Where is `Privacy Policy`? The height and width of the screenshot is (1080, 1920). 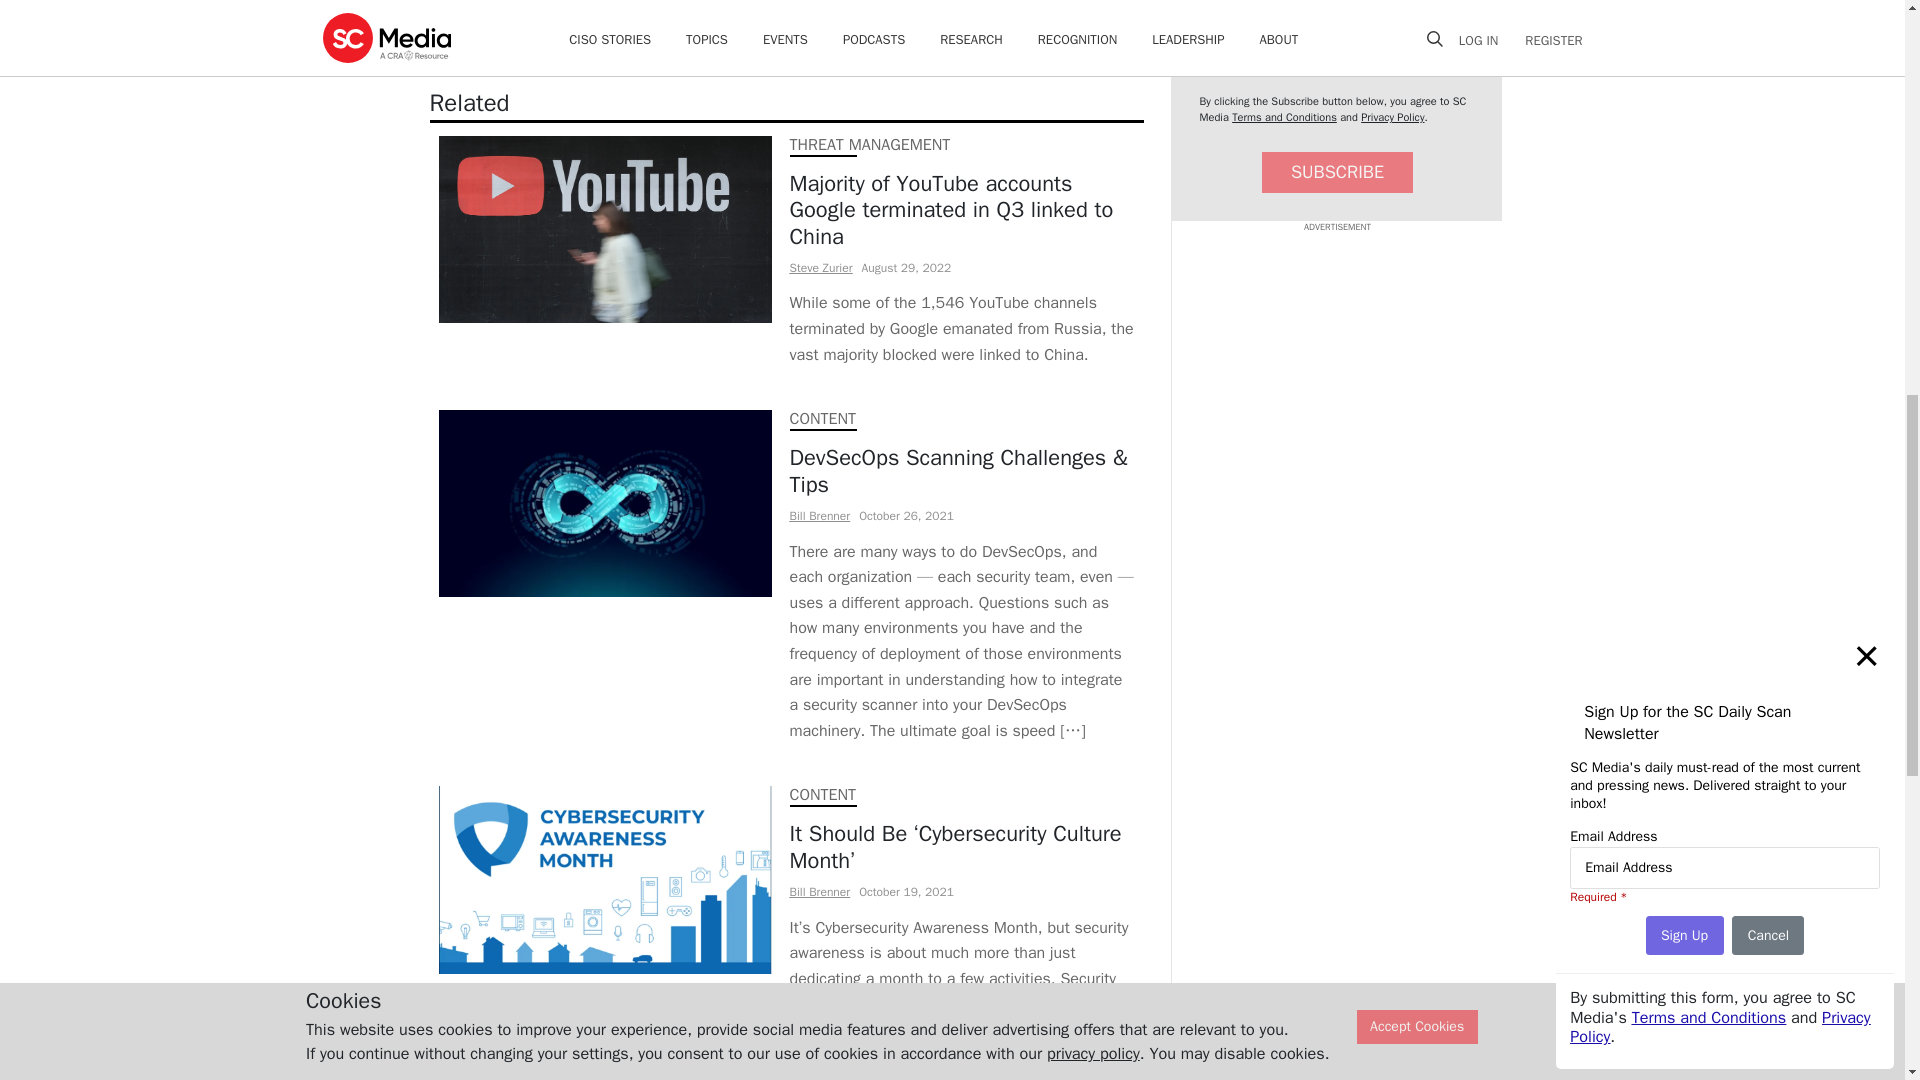
Privacy Policy is located at coordinates (1392, 117).